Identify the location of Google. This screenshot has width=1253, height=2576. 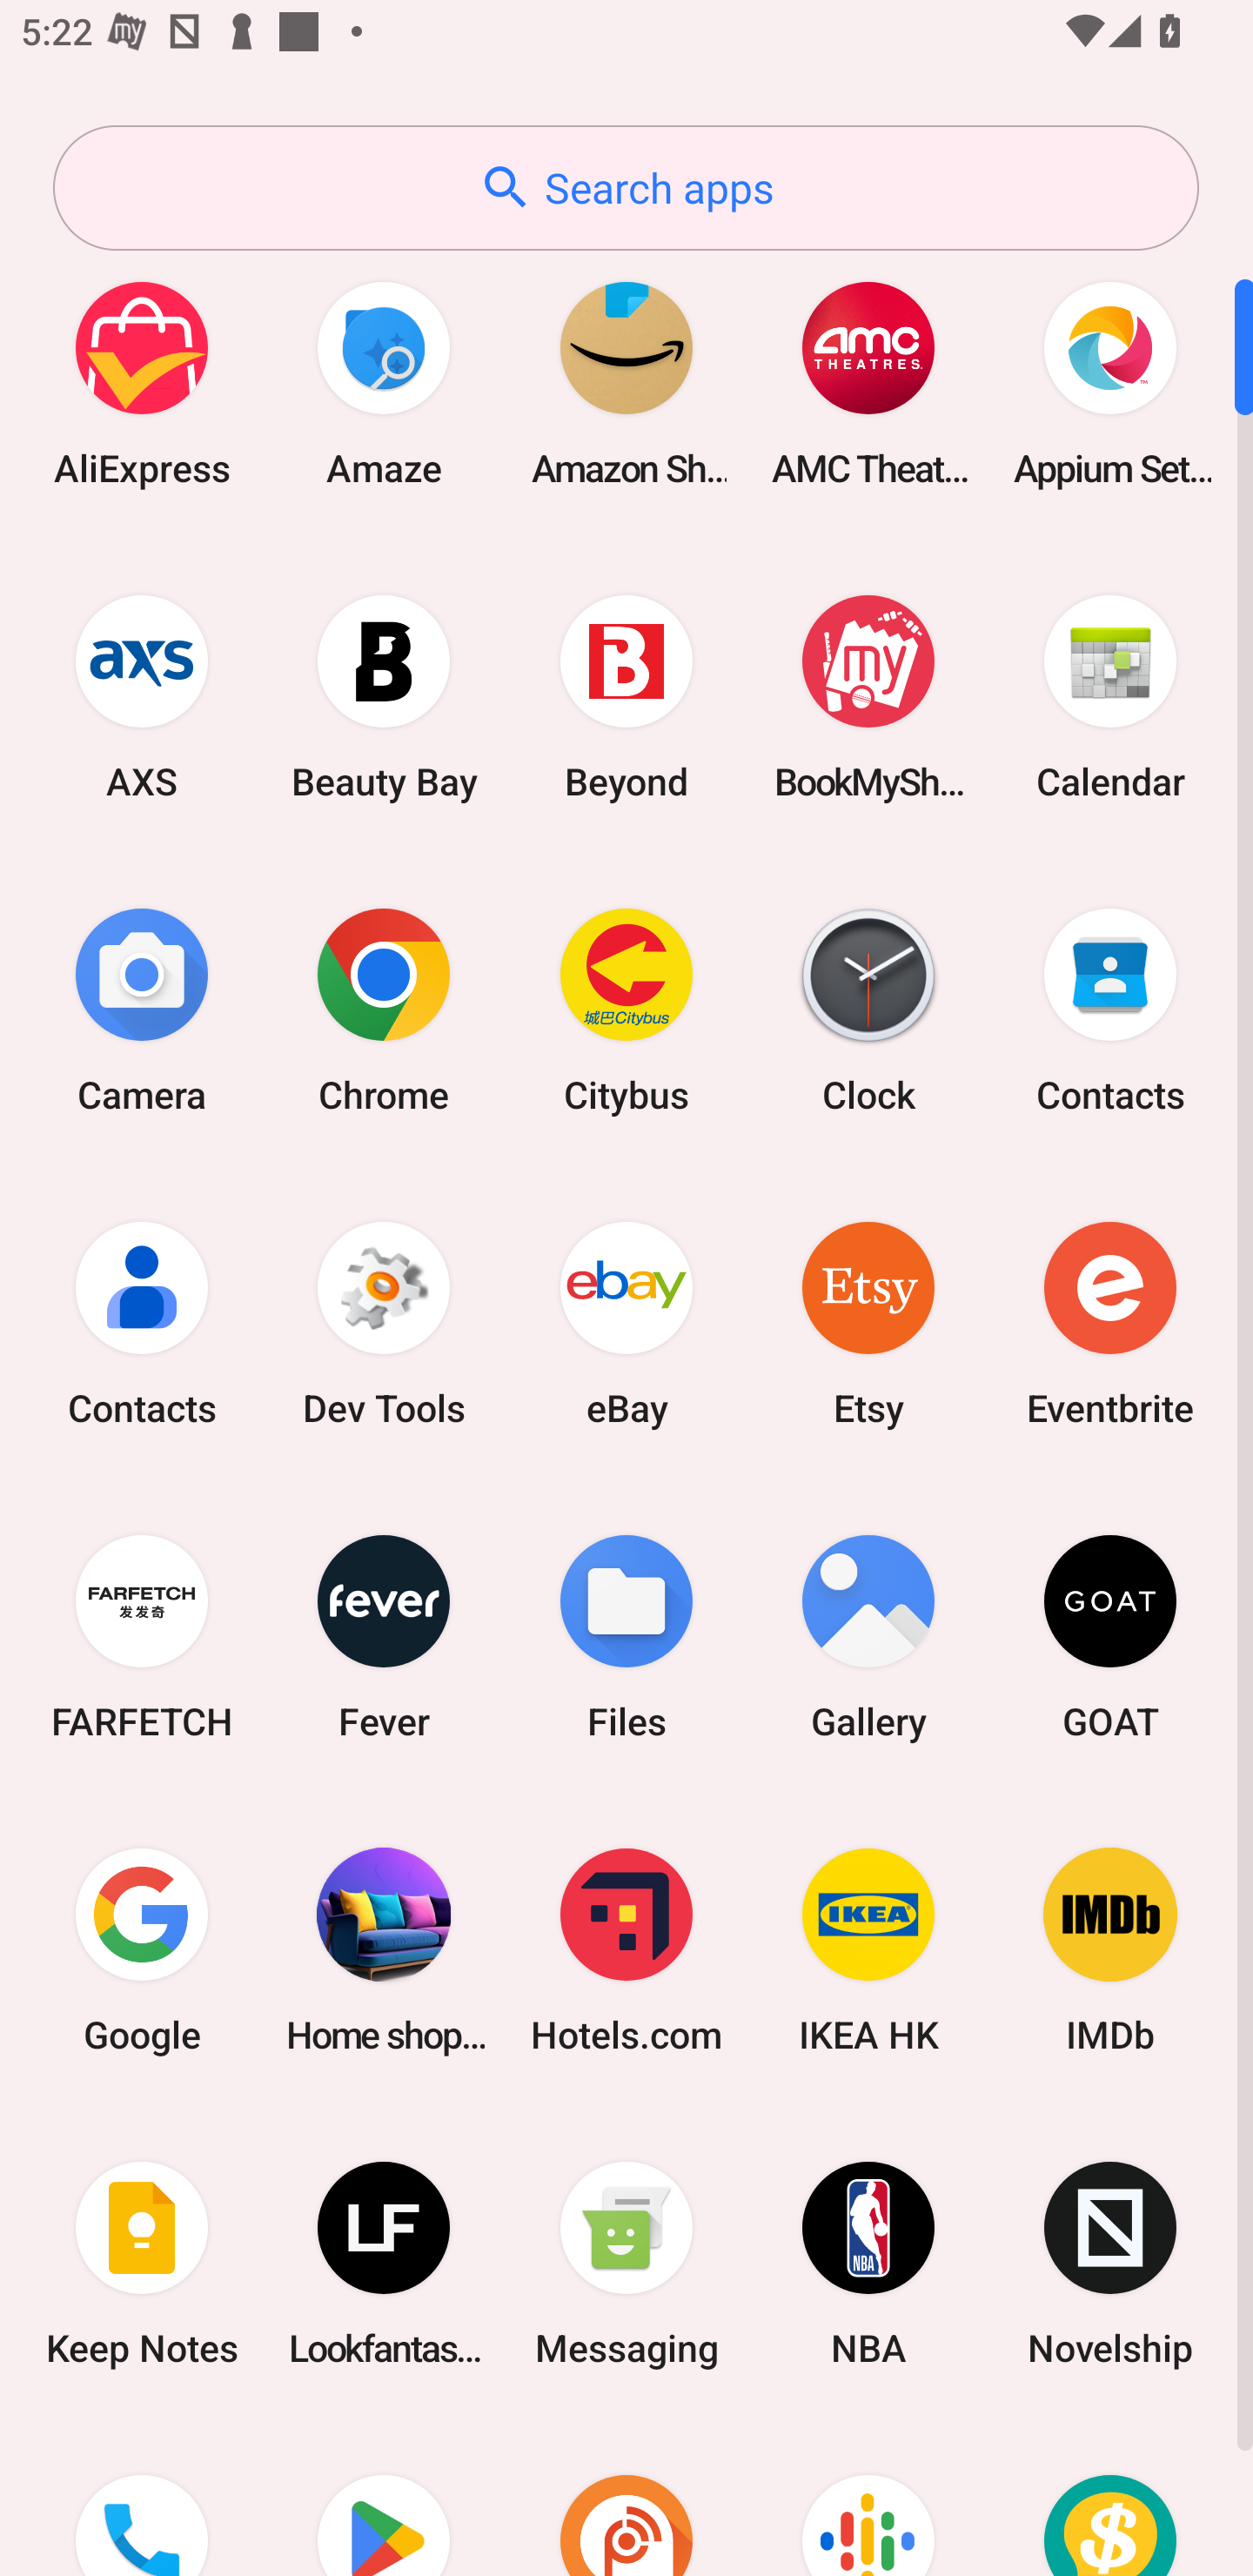
(142, 1949).